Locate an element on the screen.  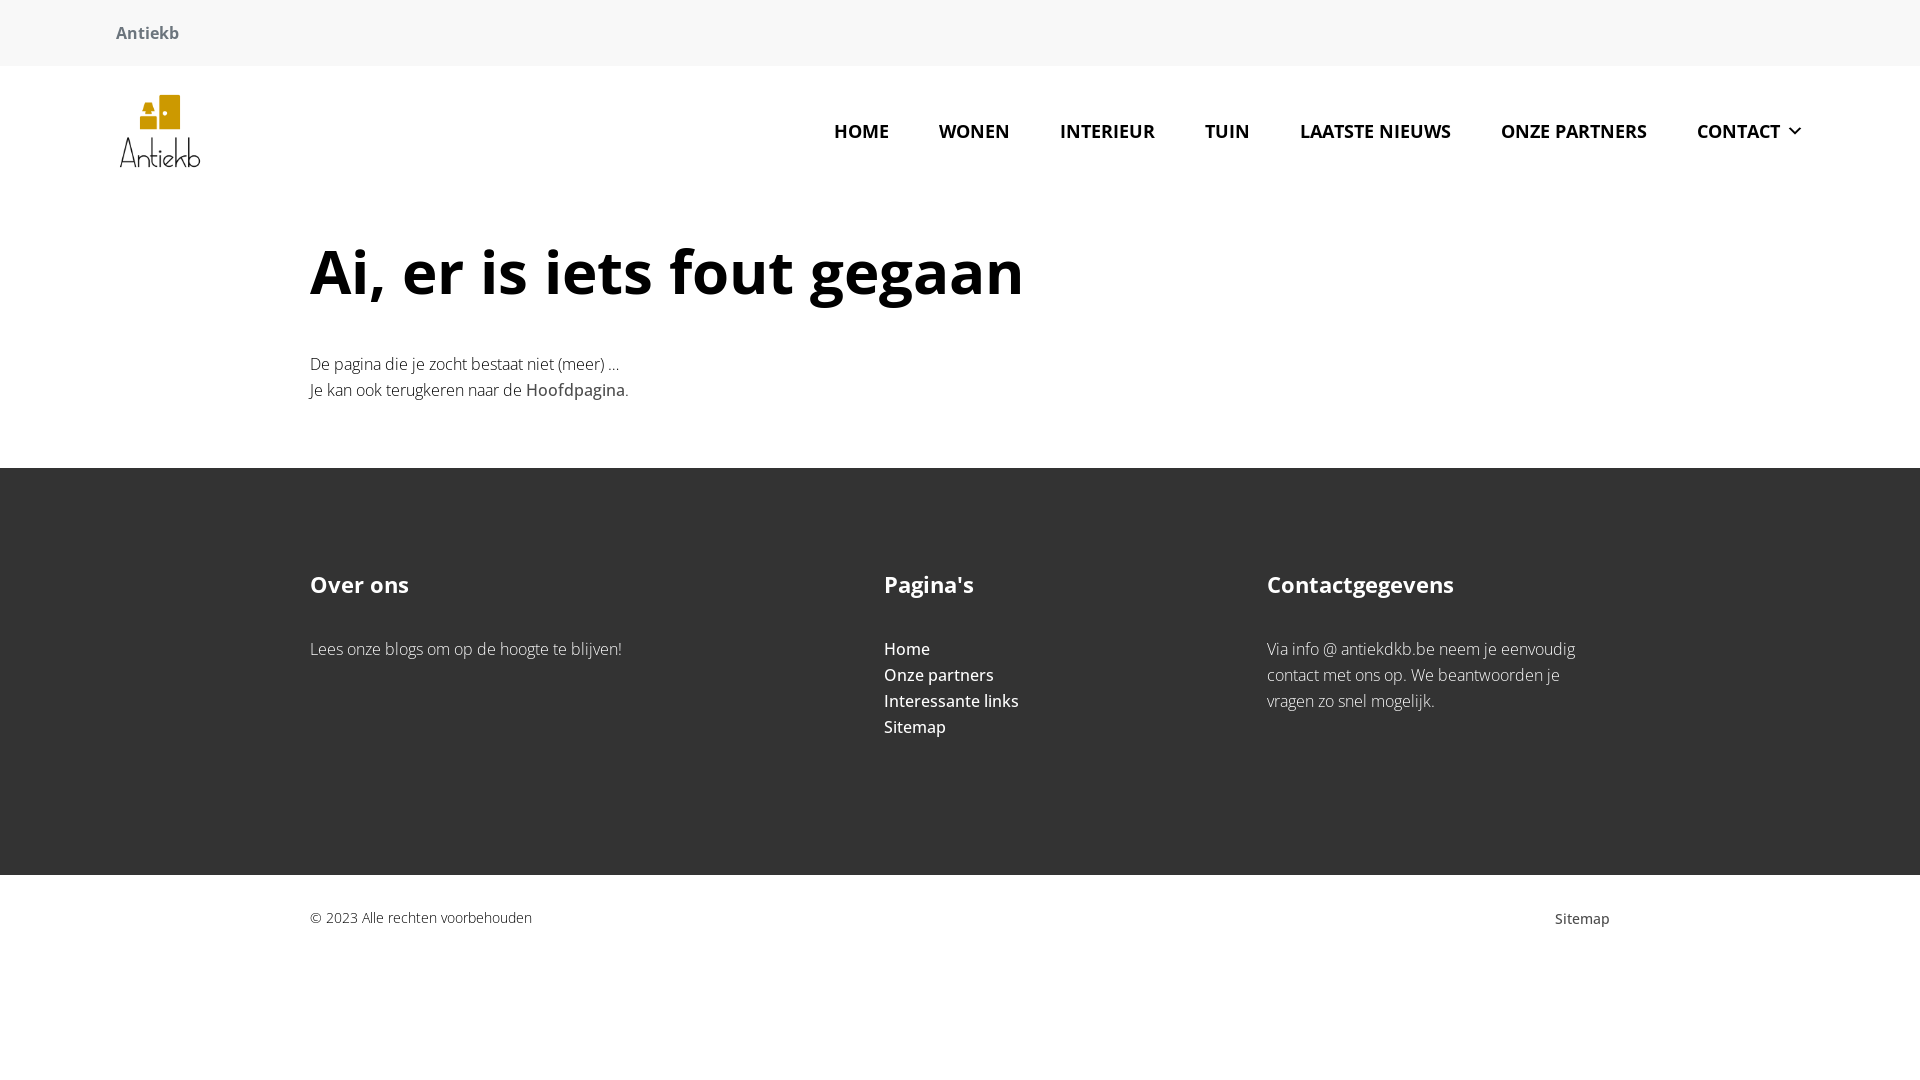
Sitemap is located at coordinates (915, 727).